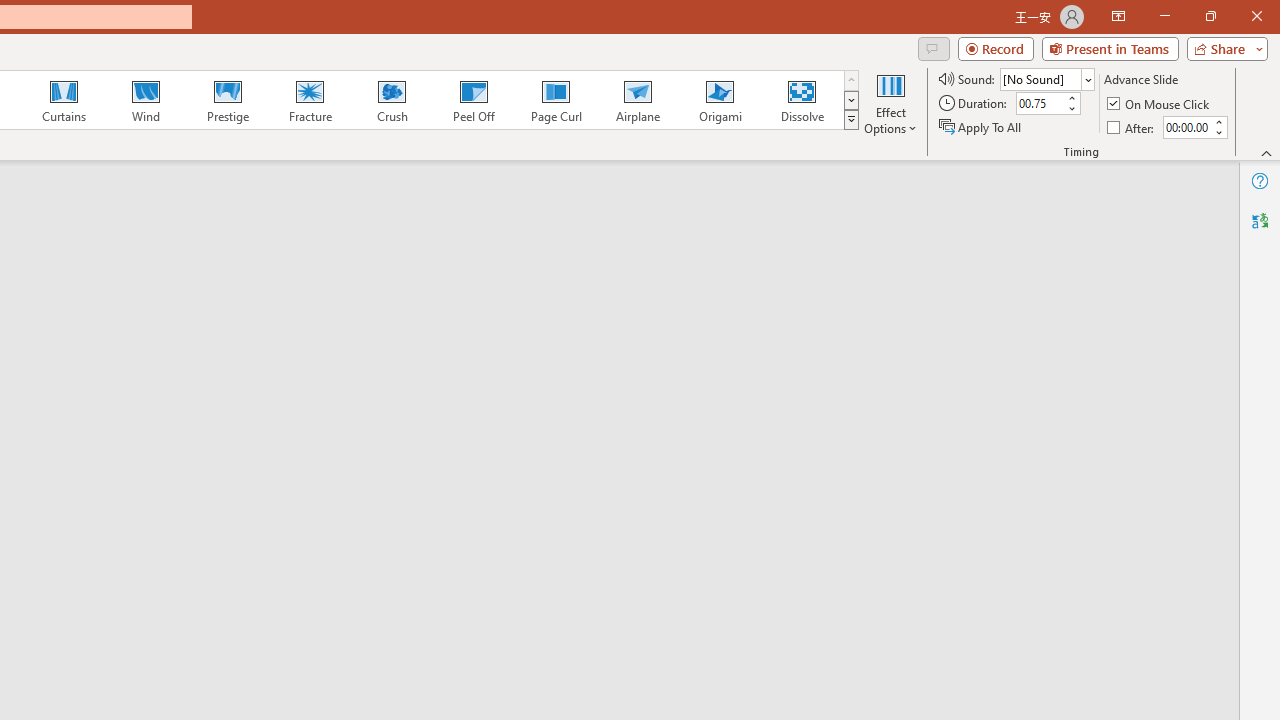 The width and height of the screenshot is (1280, 720). I want to click on Prestige, so click(227, 100).